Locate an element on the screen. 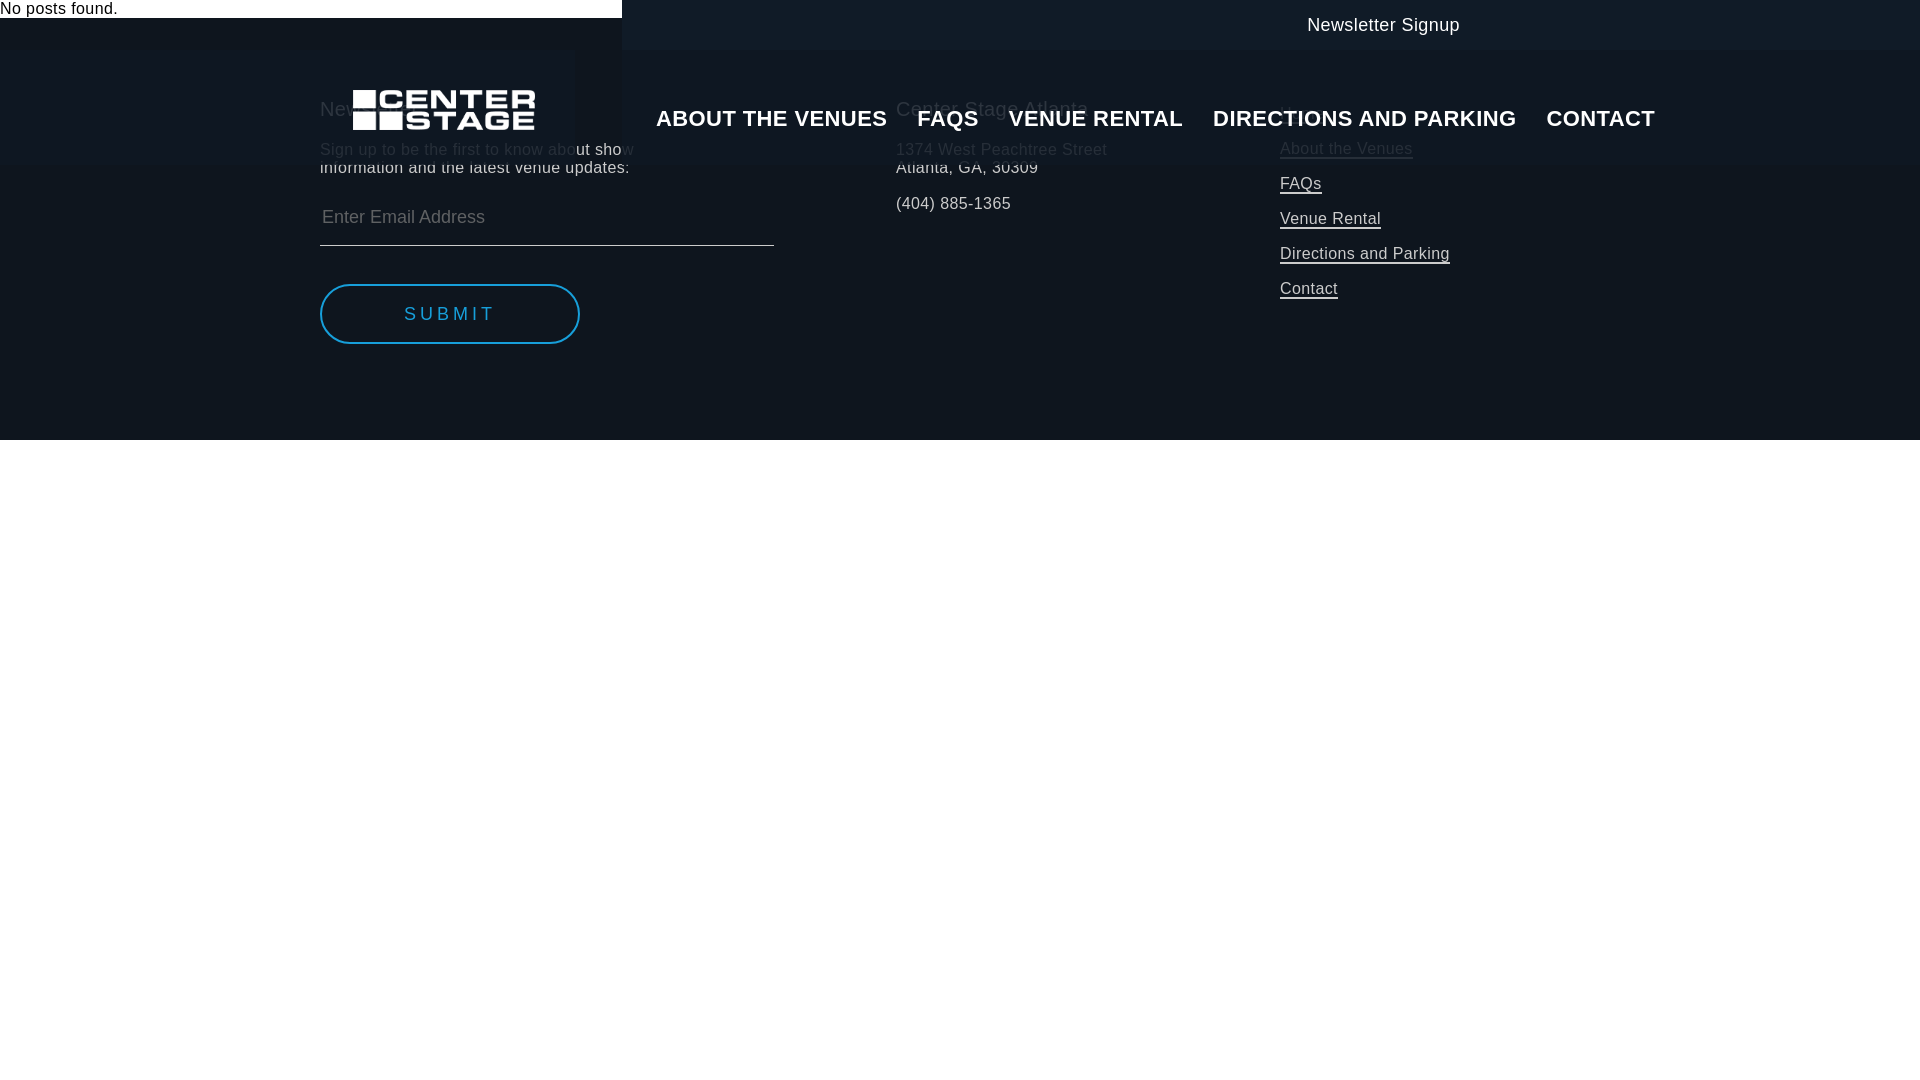 This screenshot has height=1080, width=1920. Home is located at coordinates (1302, 114).